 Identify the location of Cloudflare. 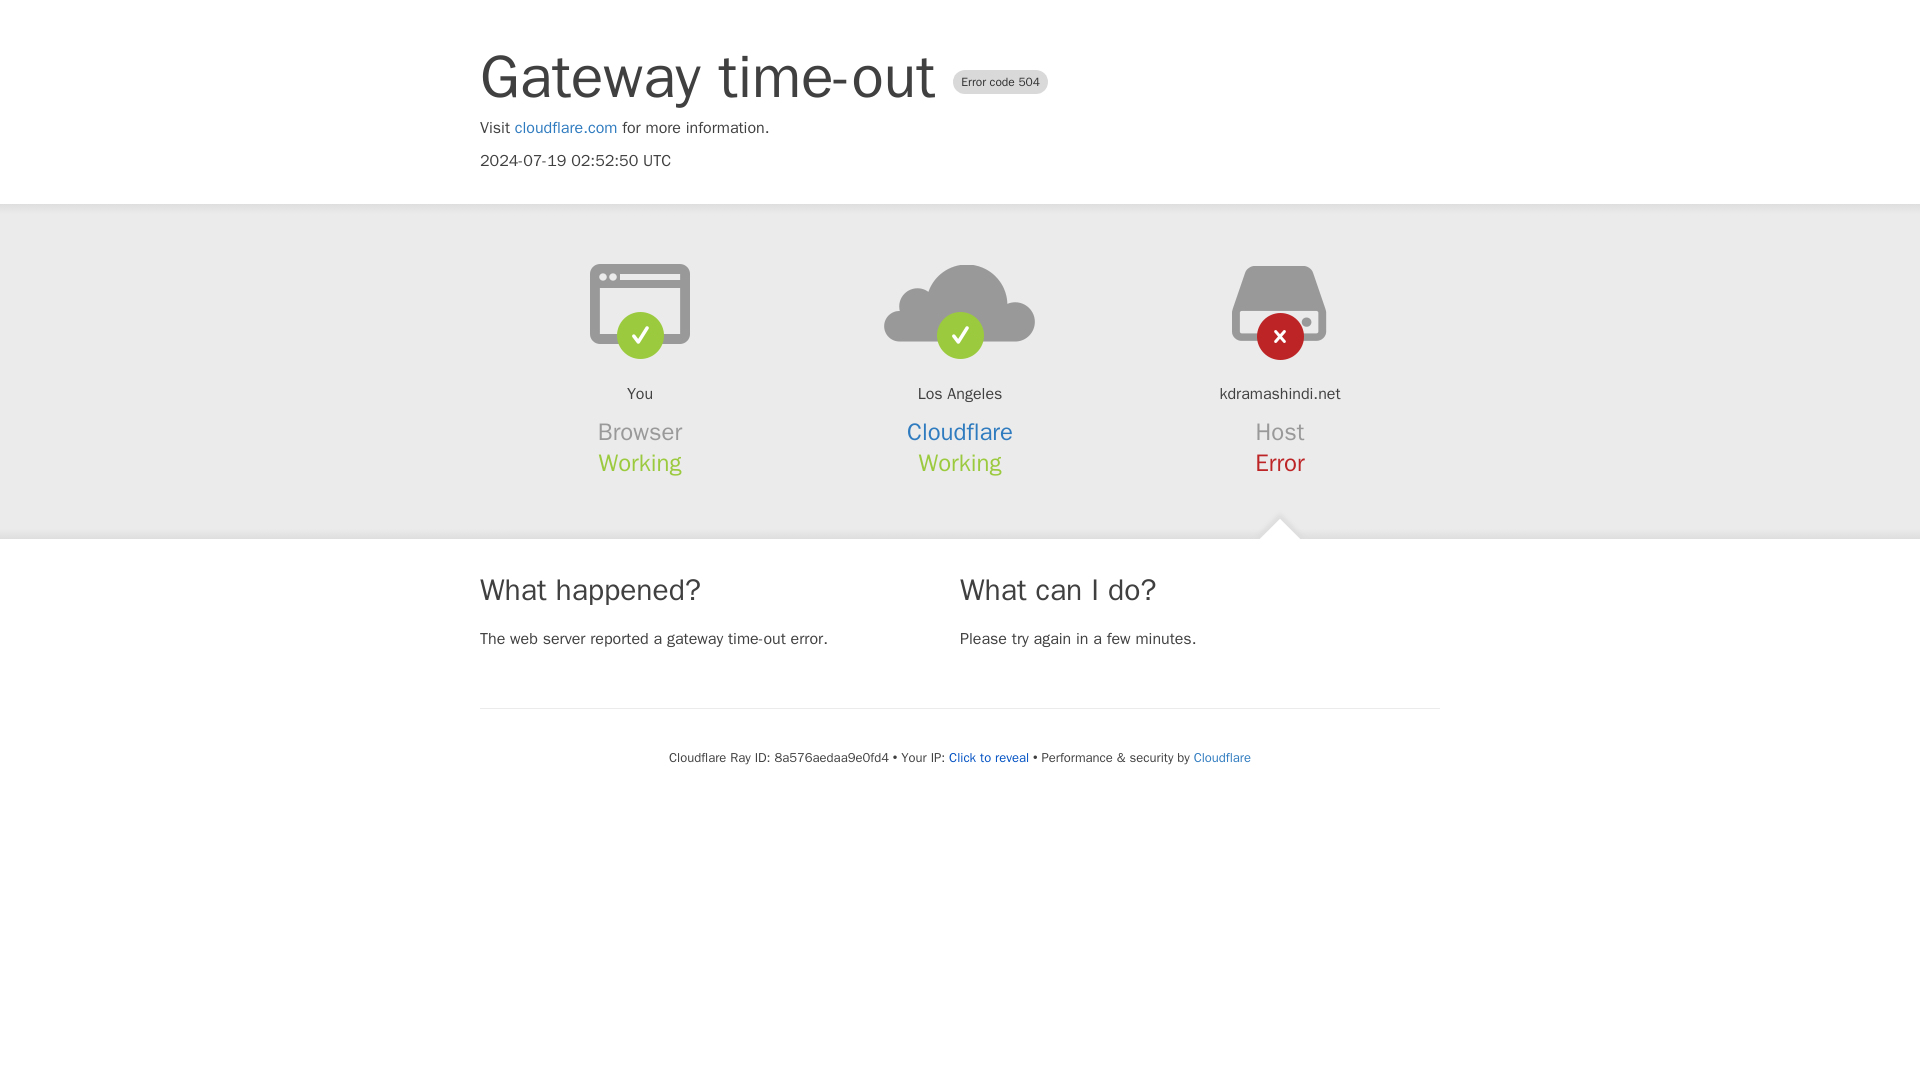
(1222, 757).